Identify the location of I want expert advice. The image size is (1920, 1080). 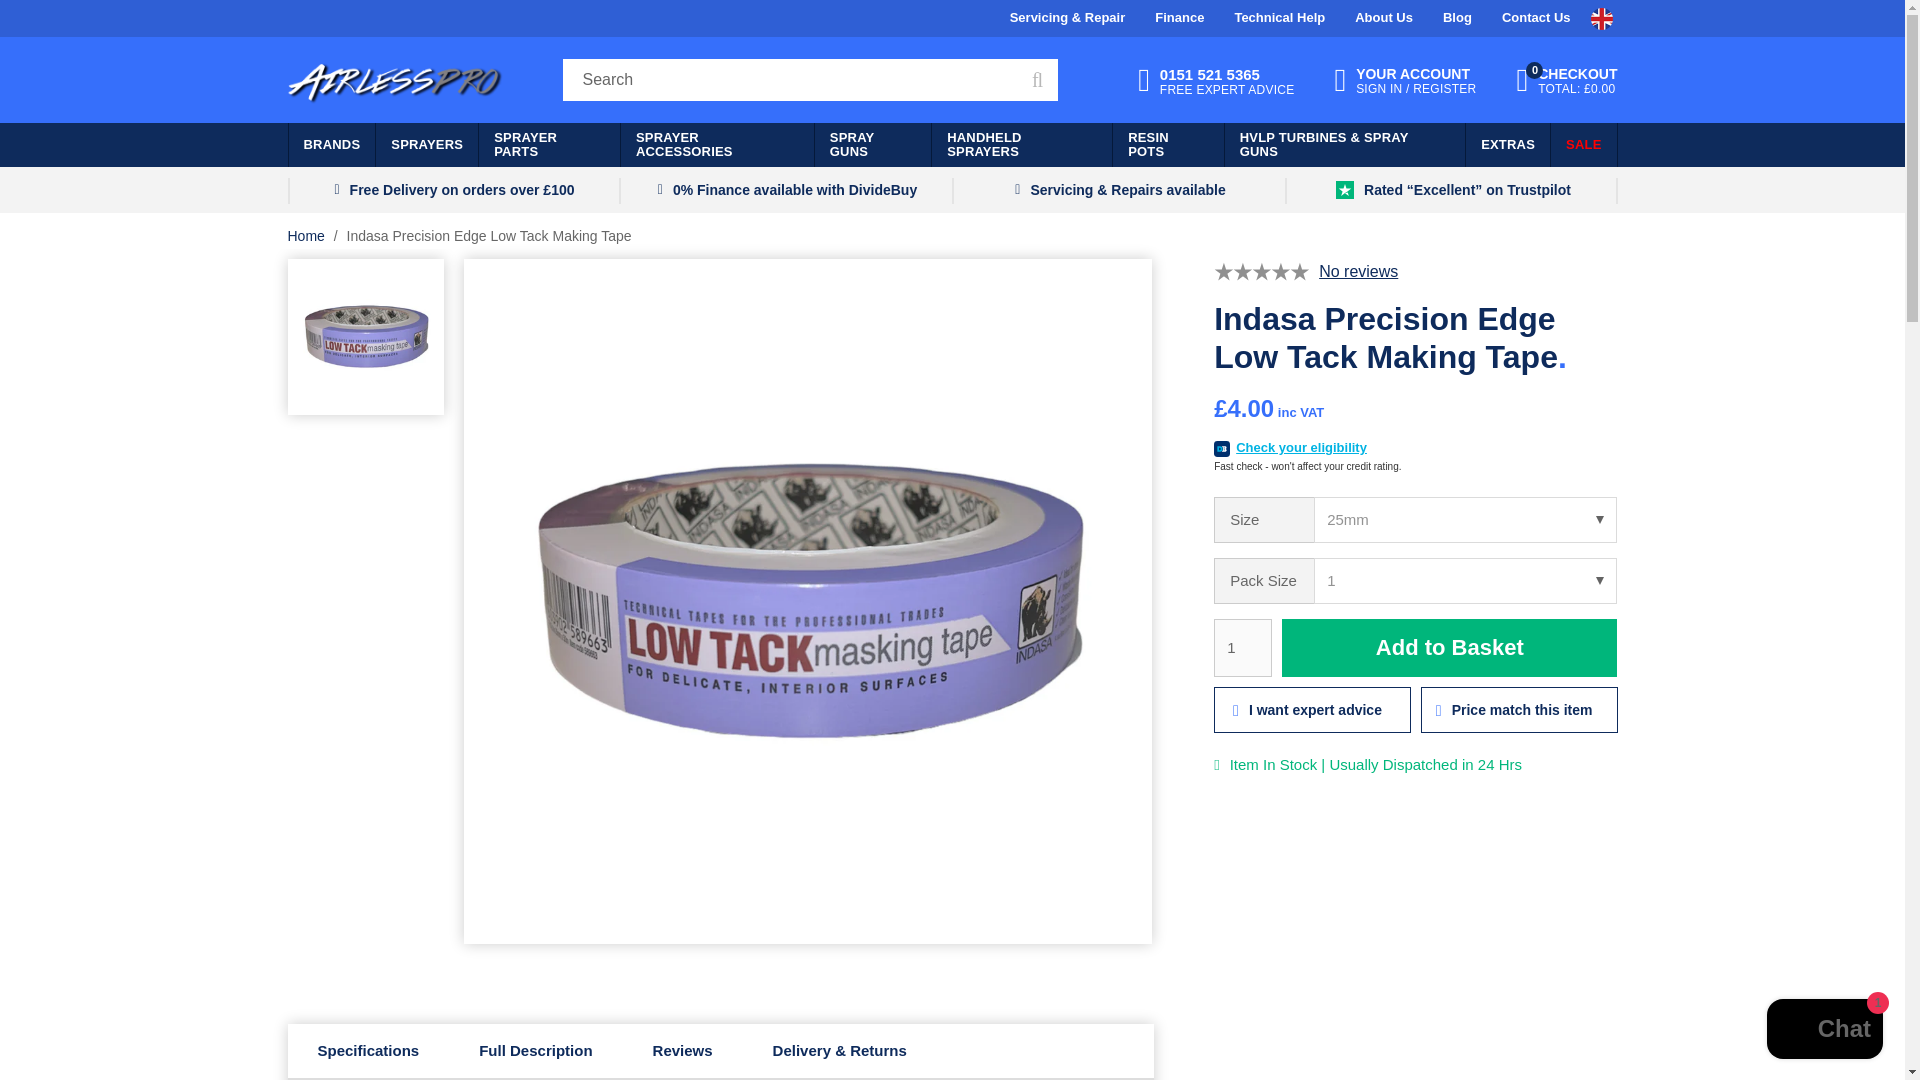
(1034, 80).